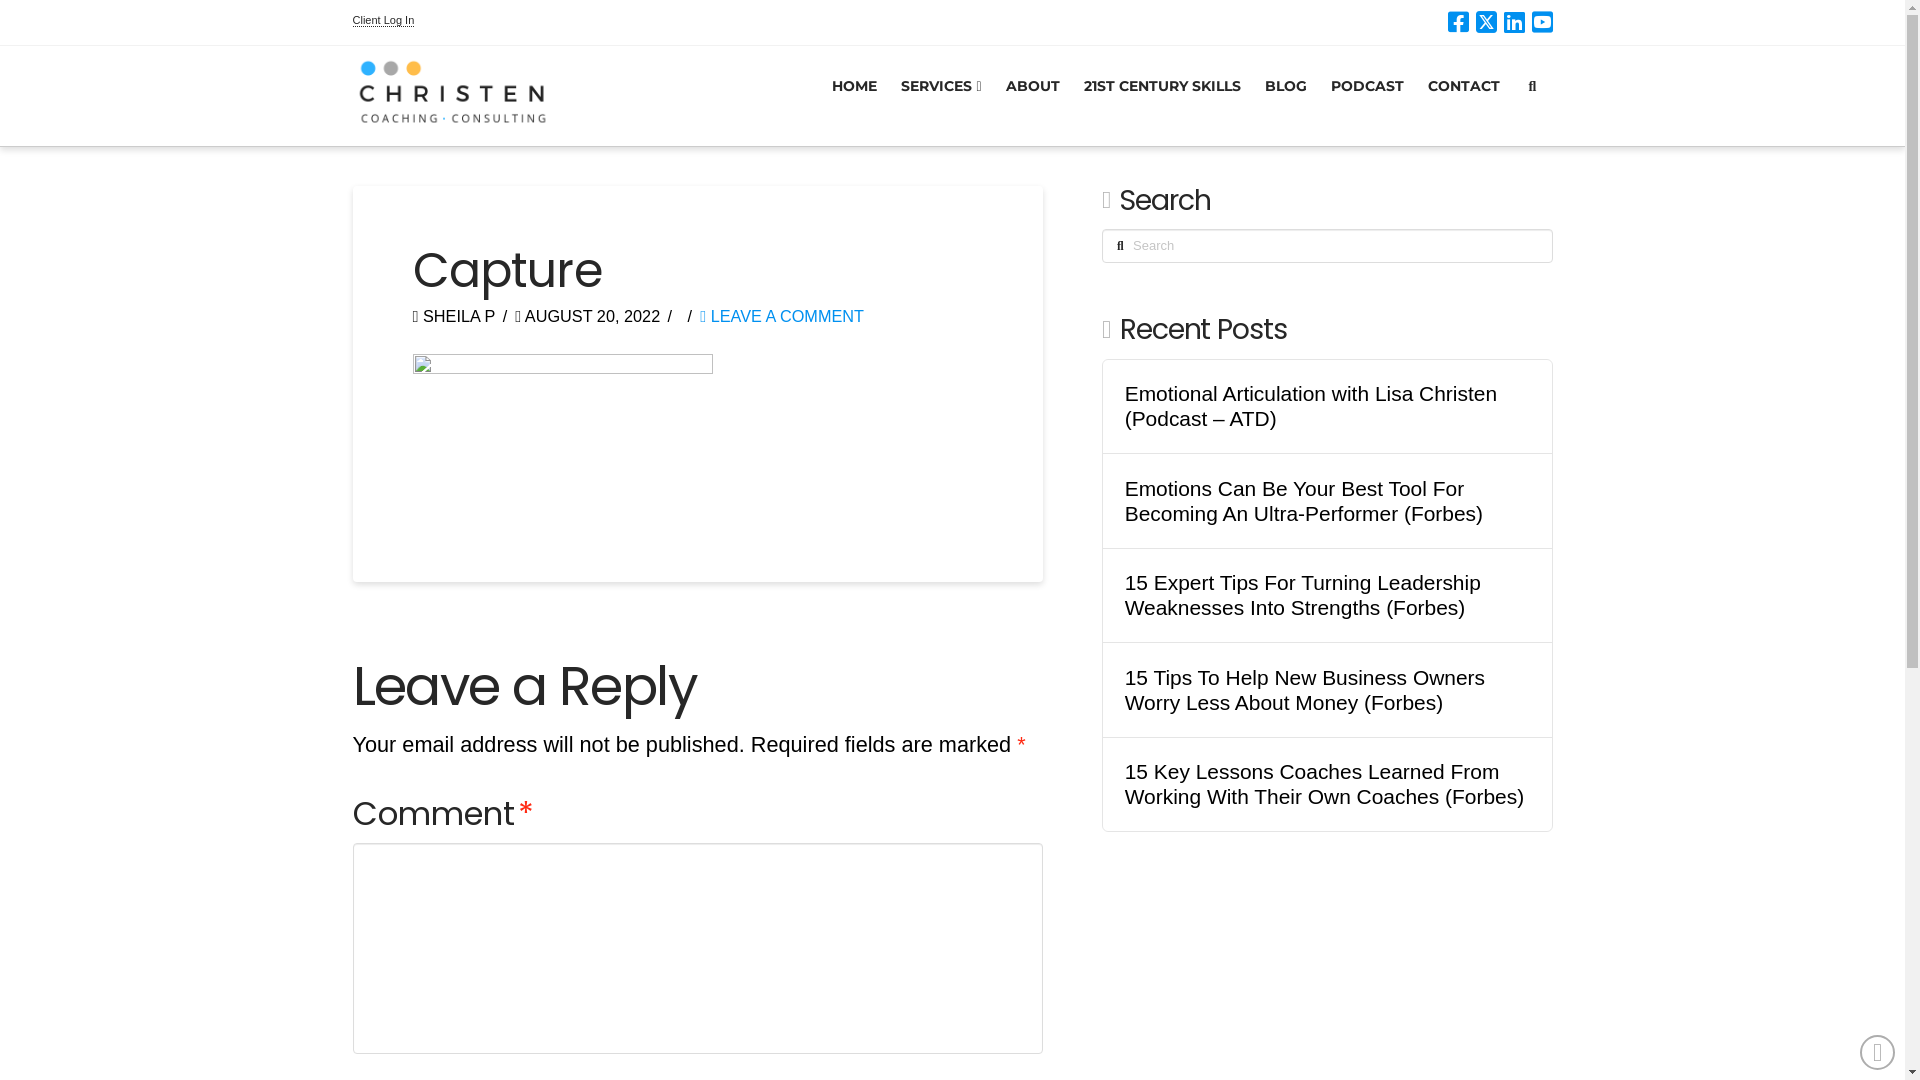  I want to click on Back to Top, so click(1878, 1052).